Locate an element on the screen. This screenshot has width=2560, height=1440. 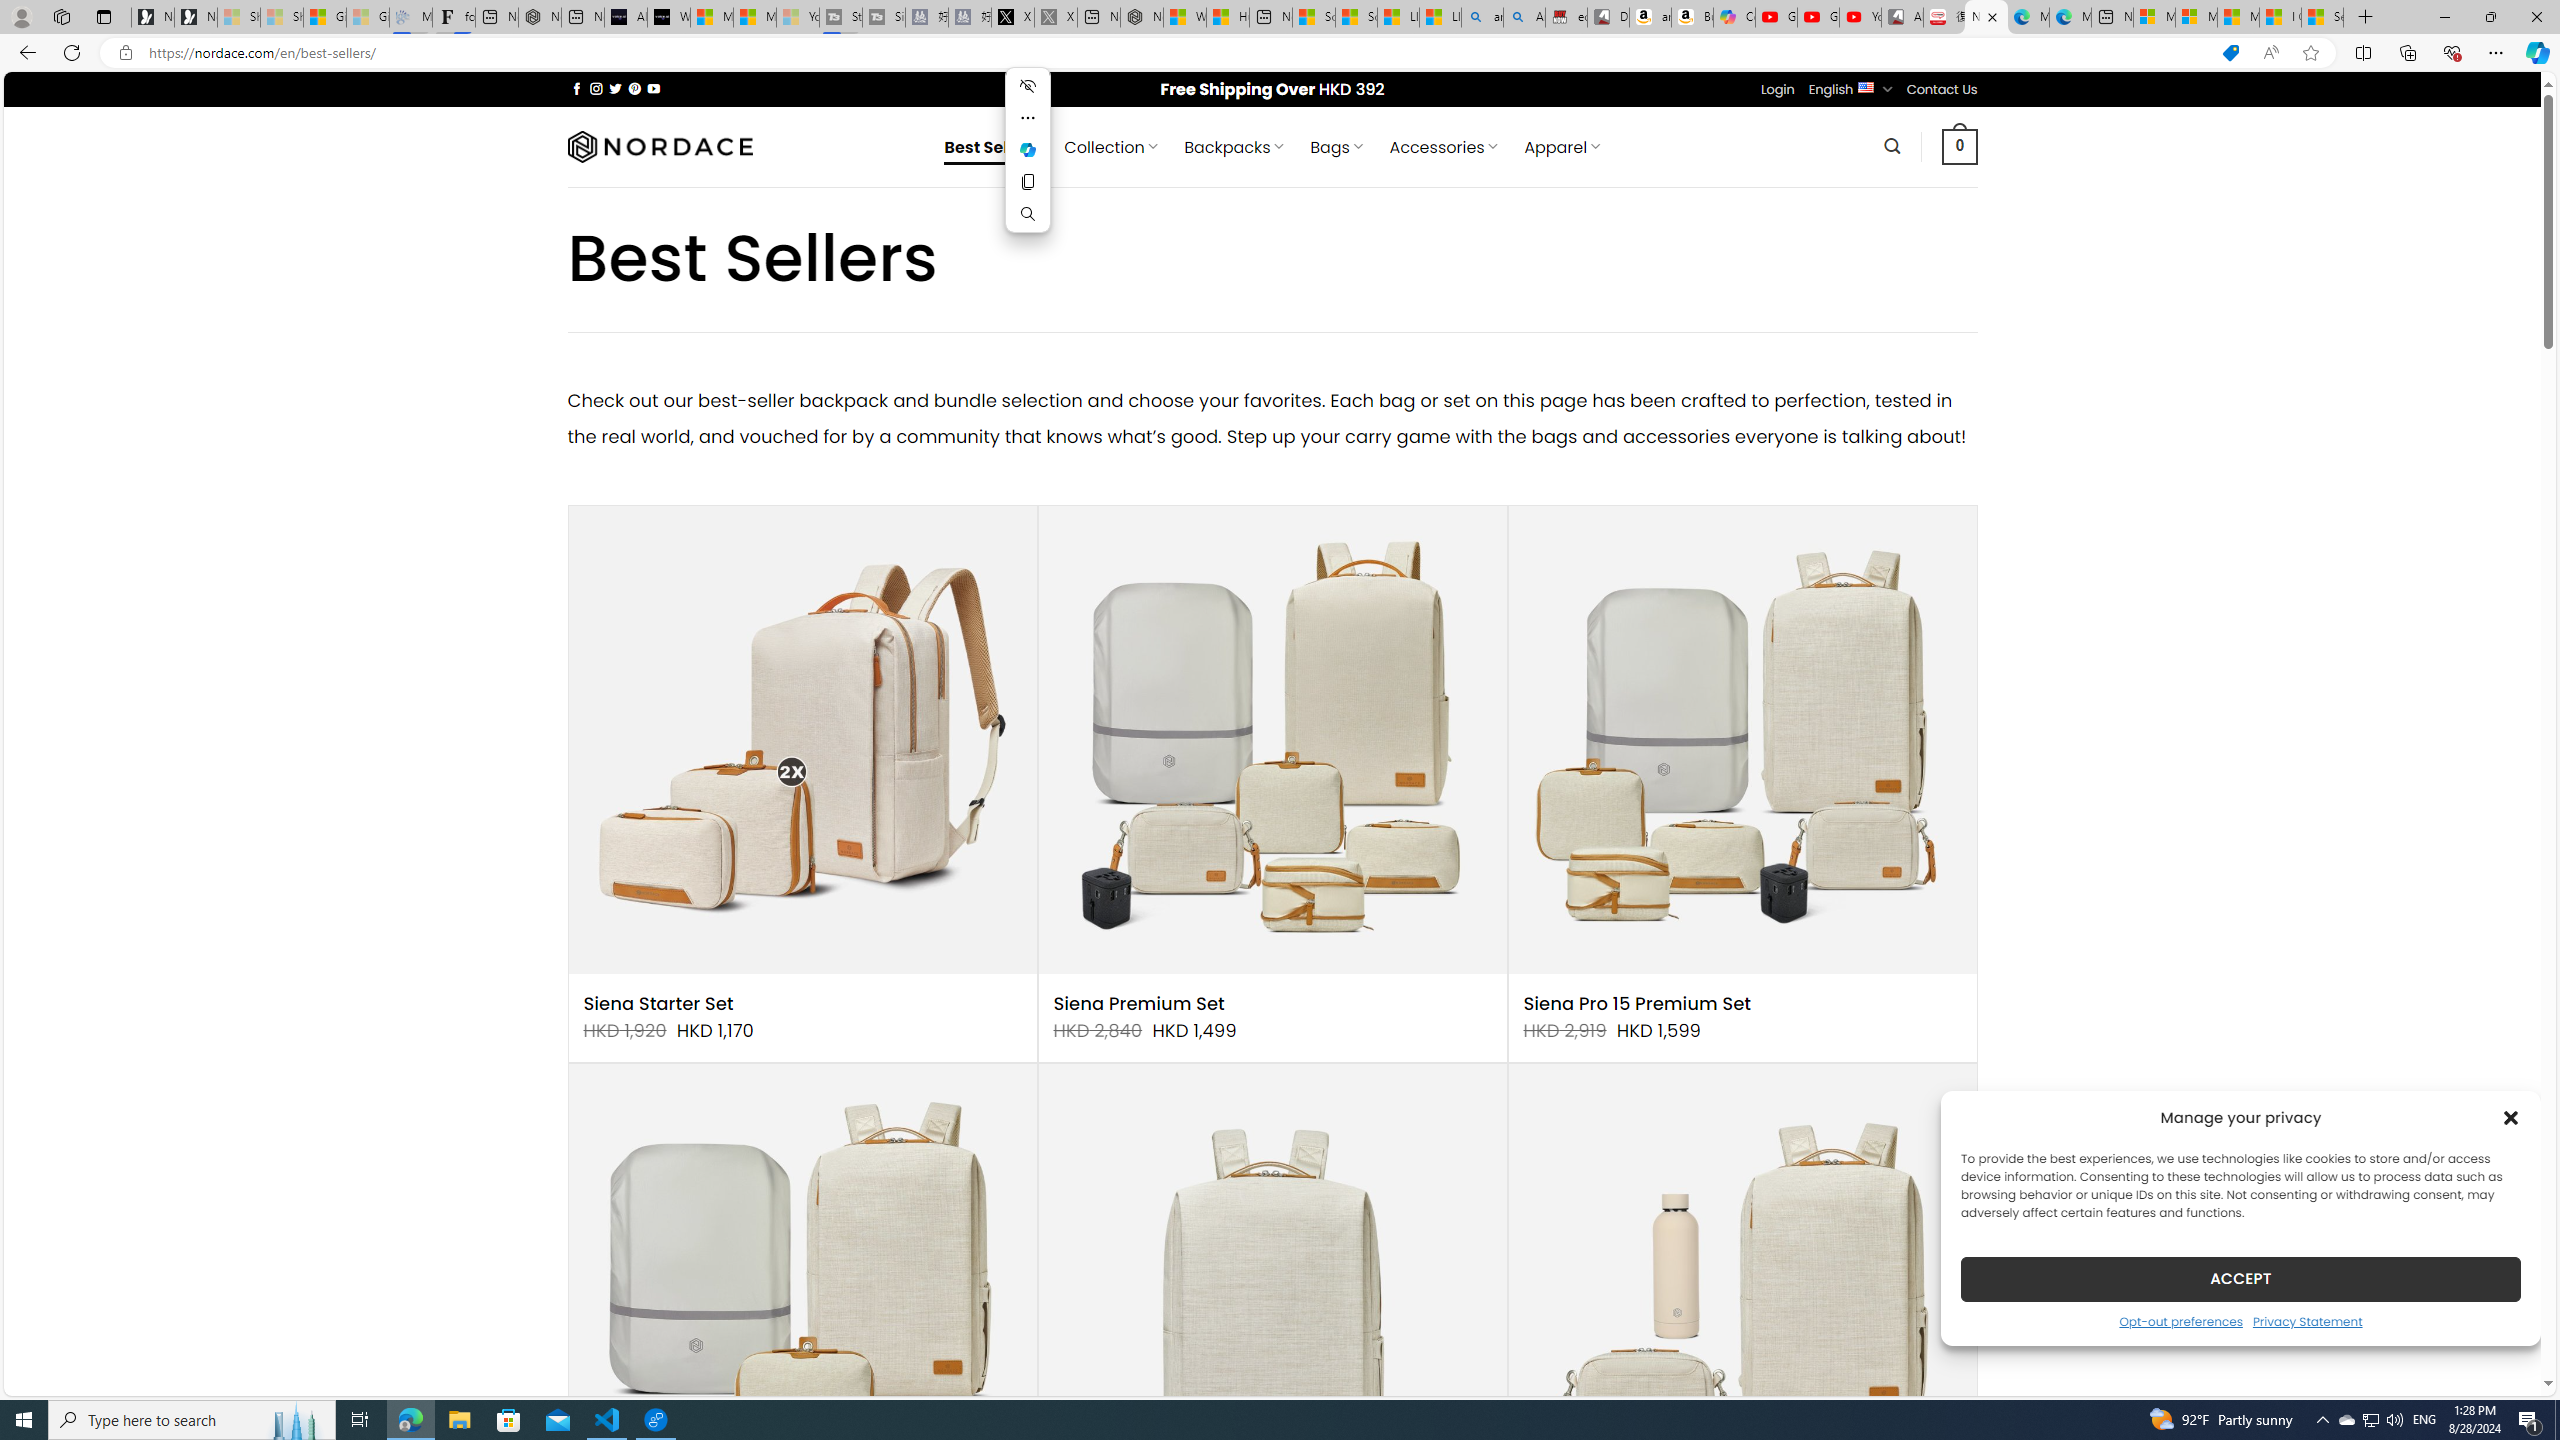
Microsoft account | Privacy is located at coordinates (2196, 17).